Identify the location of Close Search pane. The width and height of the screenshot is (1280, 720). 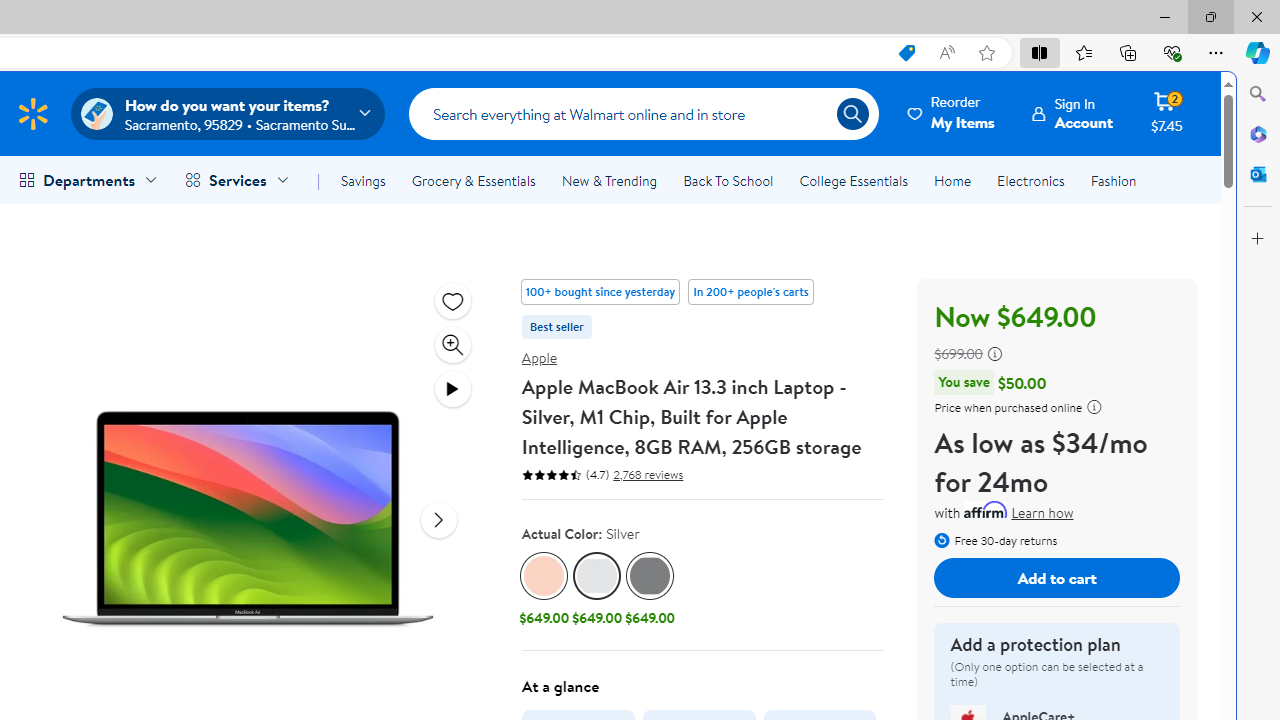
(1258, 94).